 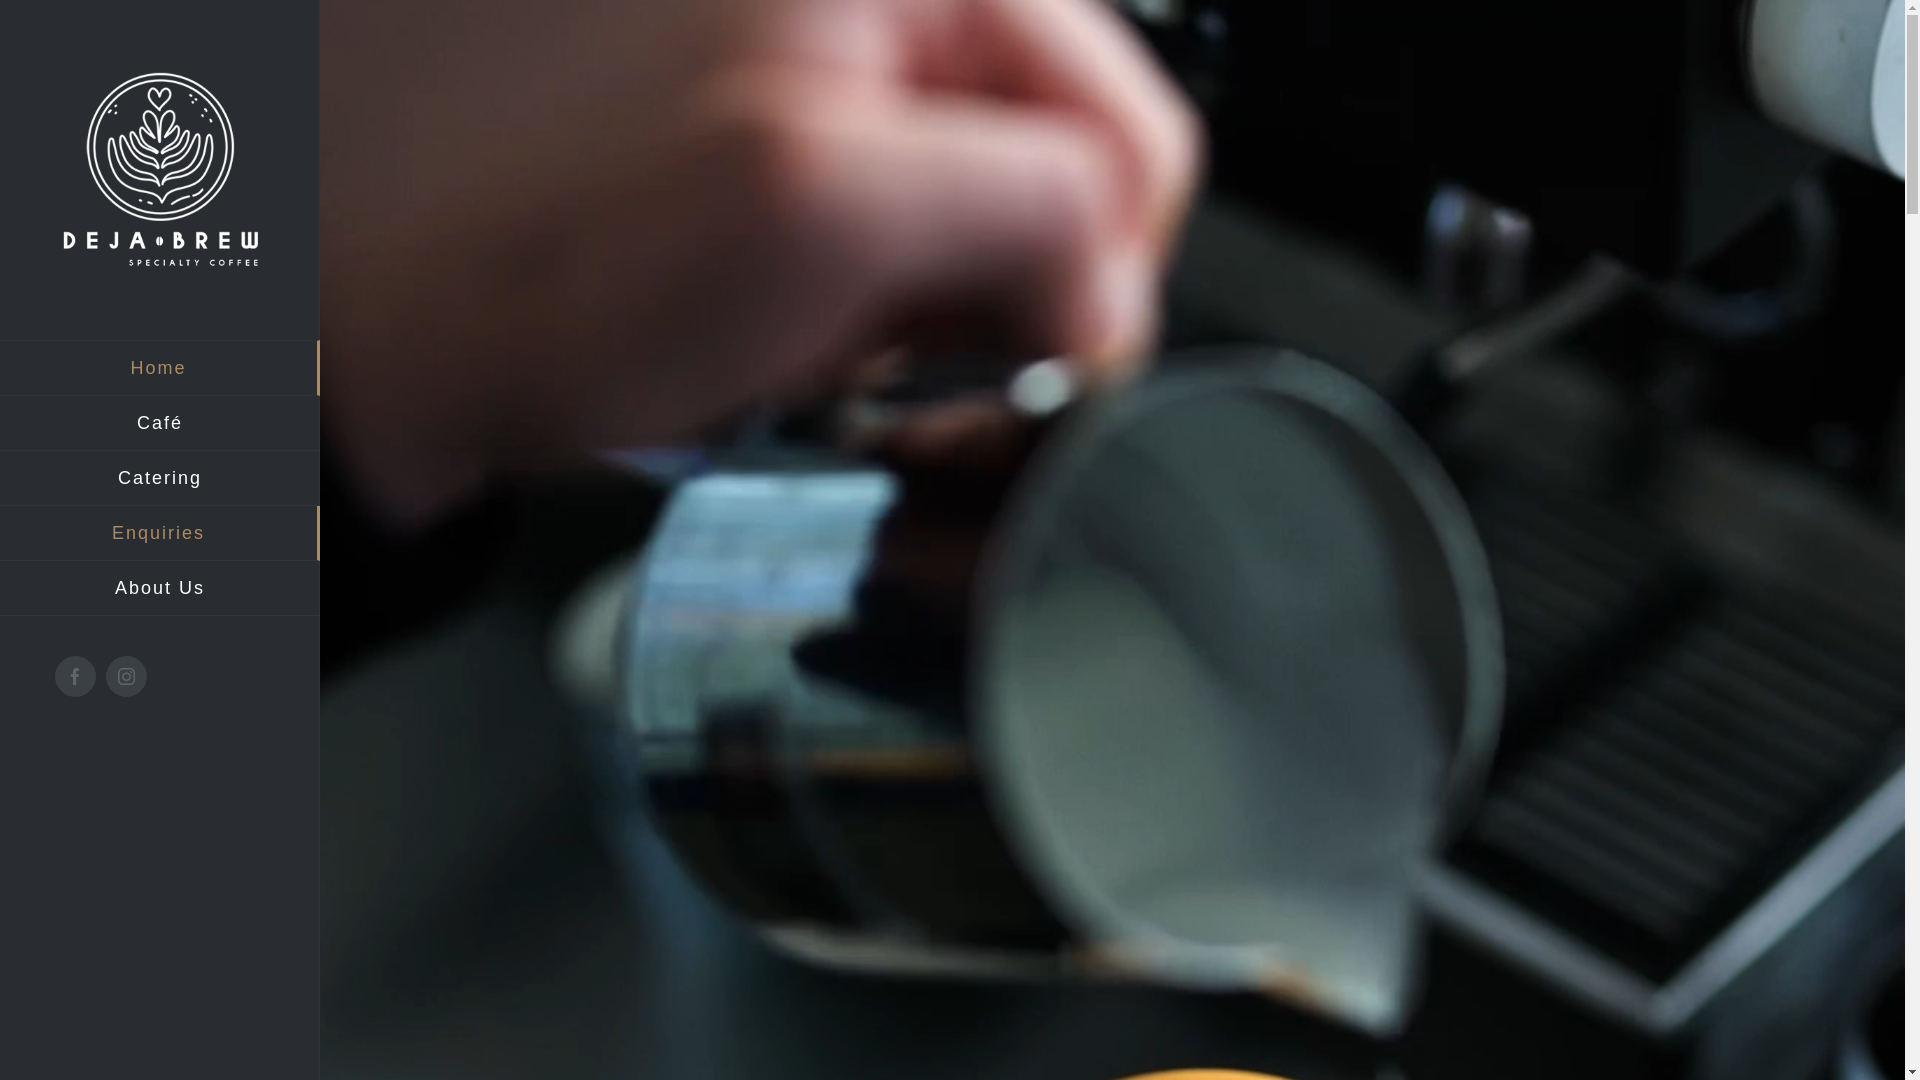 I want to click on Facebook, so click(x=76, y=676).